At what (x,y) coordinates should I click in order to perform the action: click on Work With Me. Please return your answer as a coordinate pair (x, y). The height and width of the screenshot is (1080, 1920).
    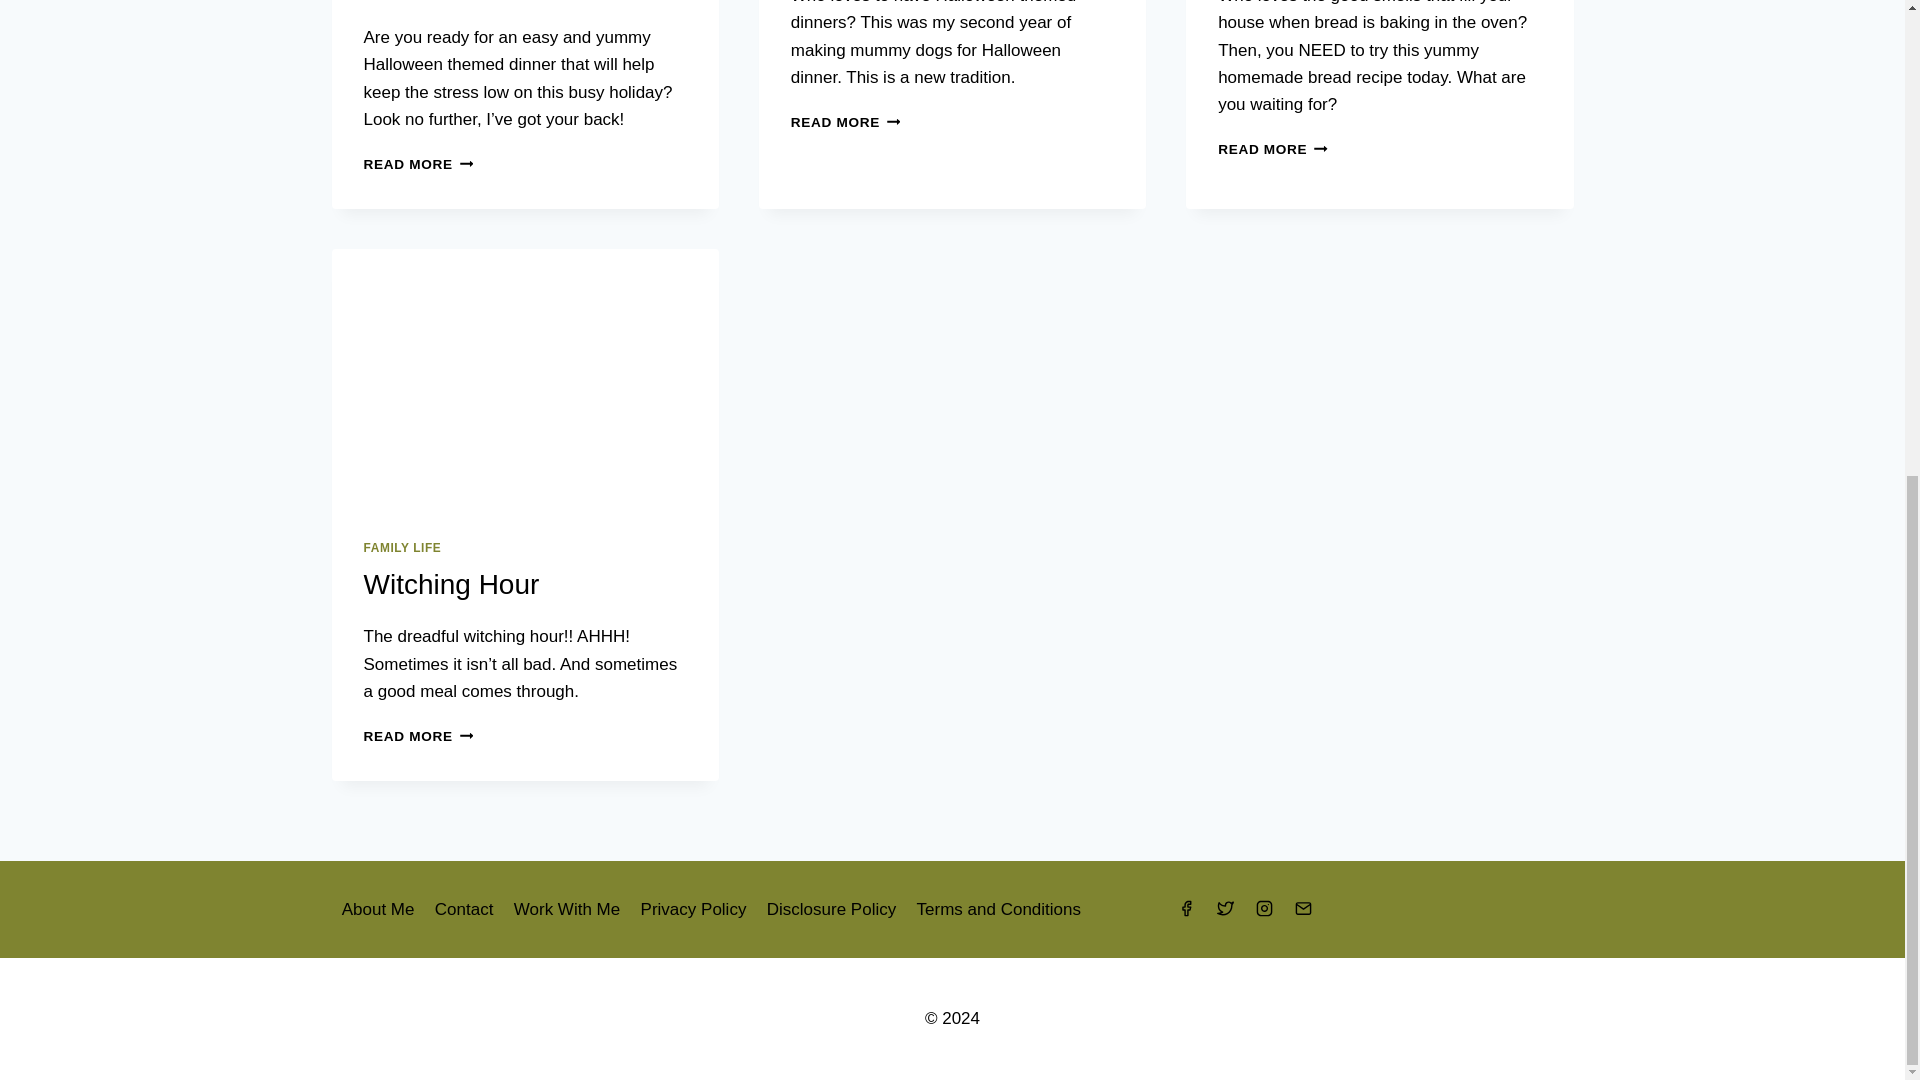
    Looking at the image, I should click on (567, 909).